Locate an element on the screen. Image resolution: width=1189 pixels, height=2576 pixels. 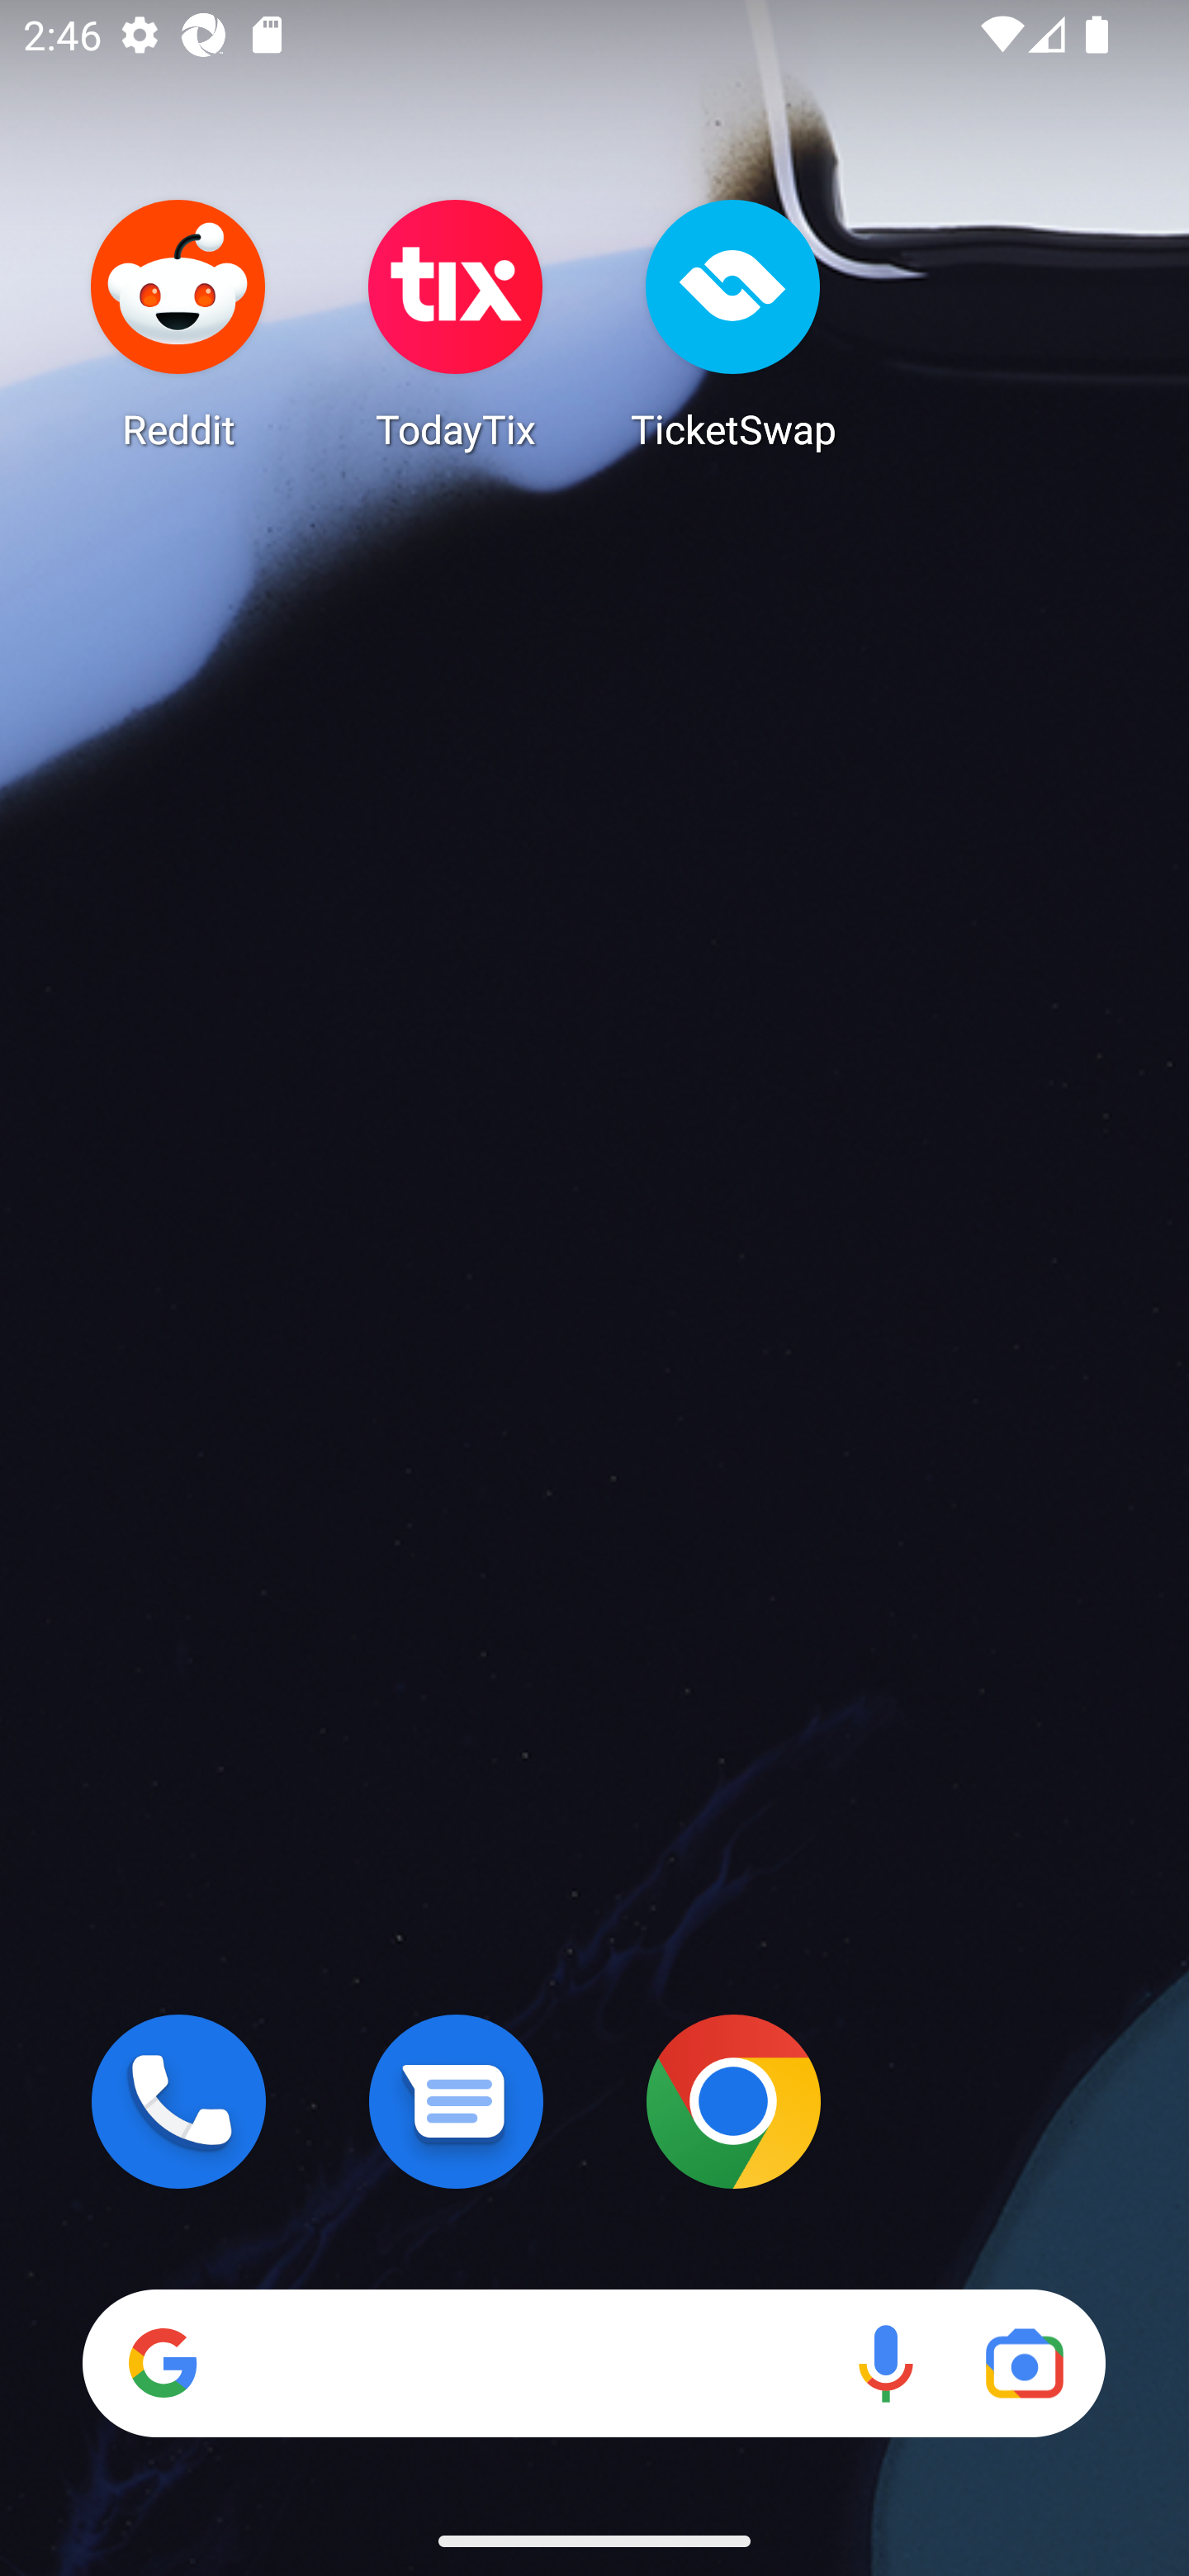
Reddit is located at coordinates (178, 324).